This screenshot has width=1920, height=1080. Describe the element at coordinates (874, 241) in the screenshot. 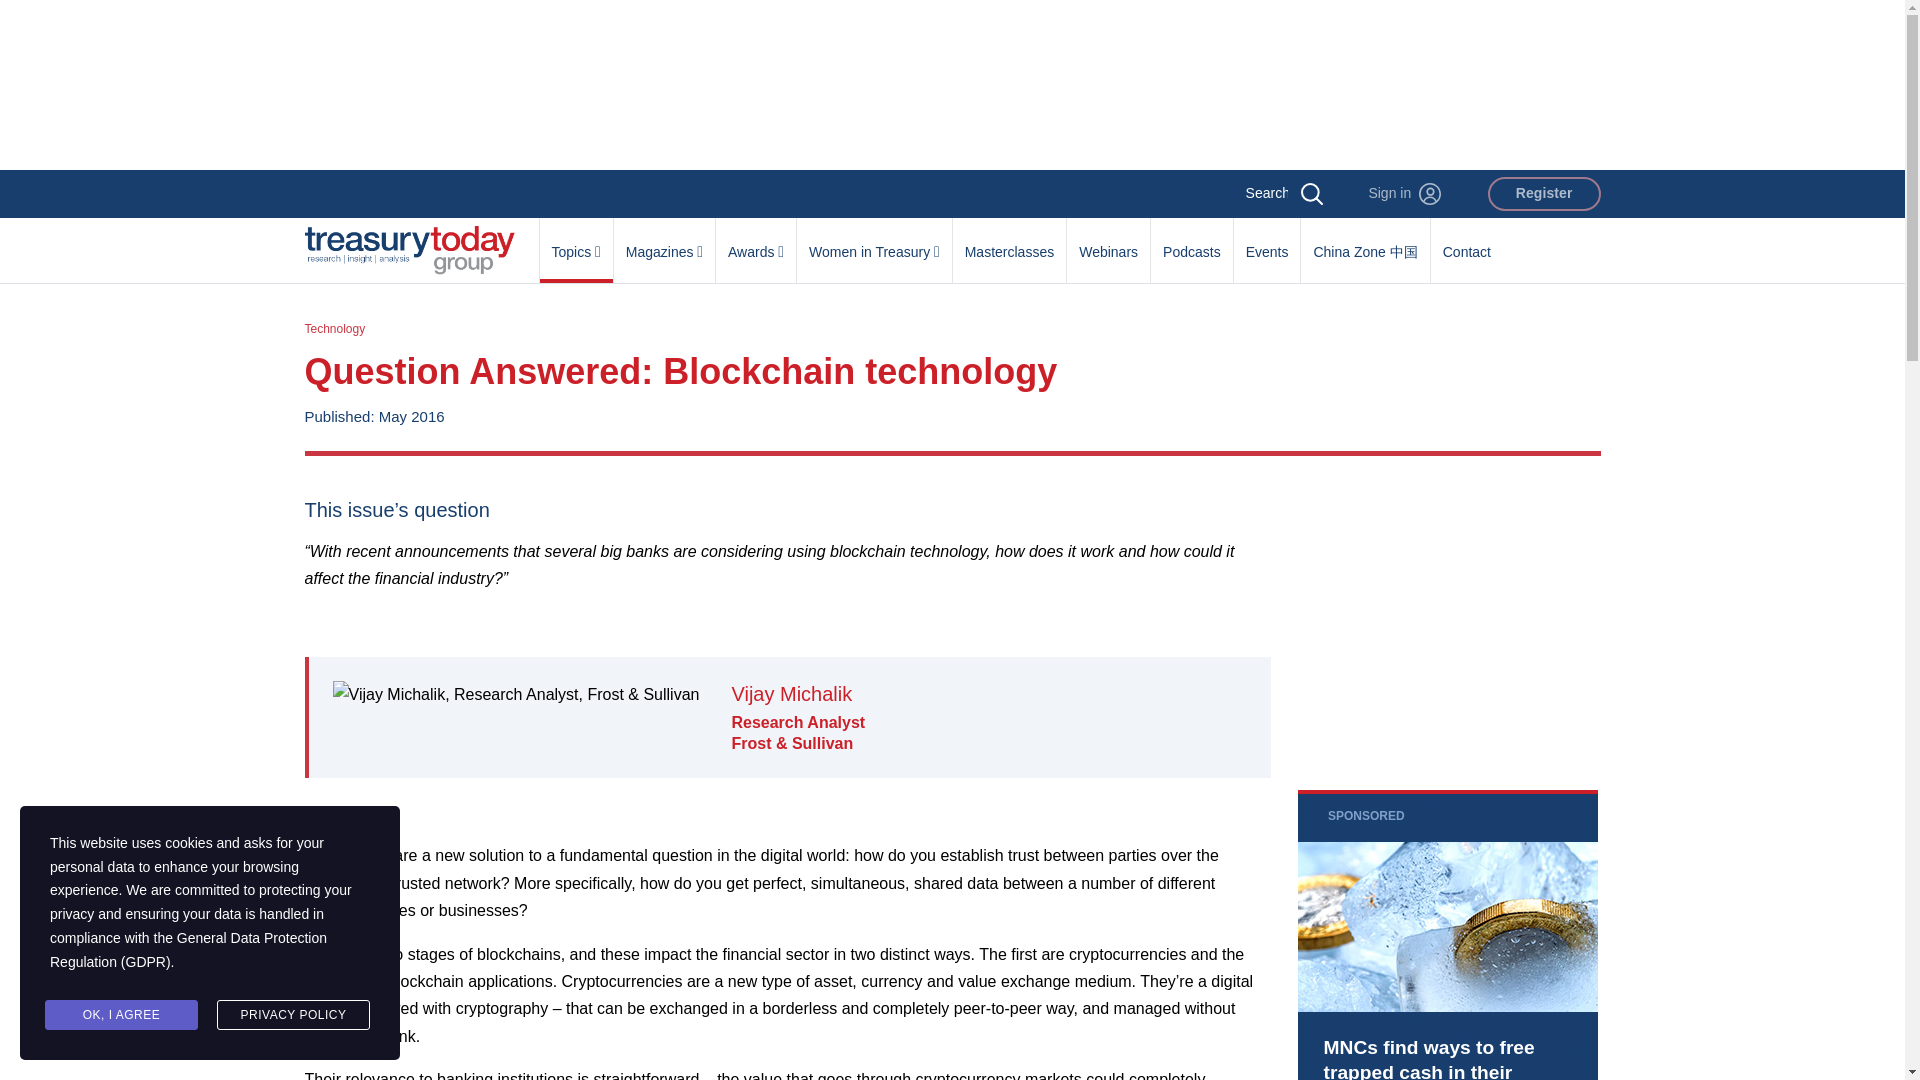

I see `Women in Treasury ` at that location.